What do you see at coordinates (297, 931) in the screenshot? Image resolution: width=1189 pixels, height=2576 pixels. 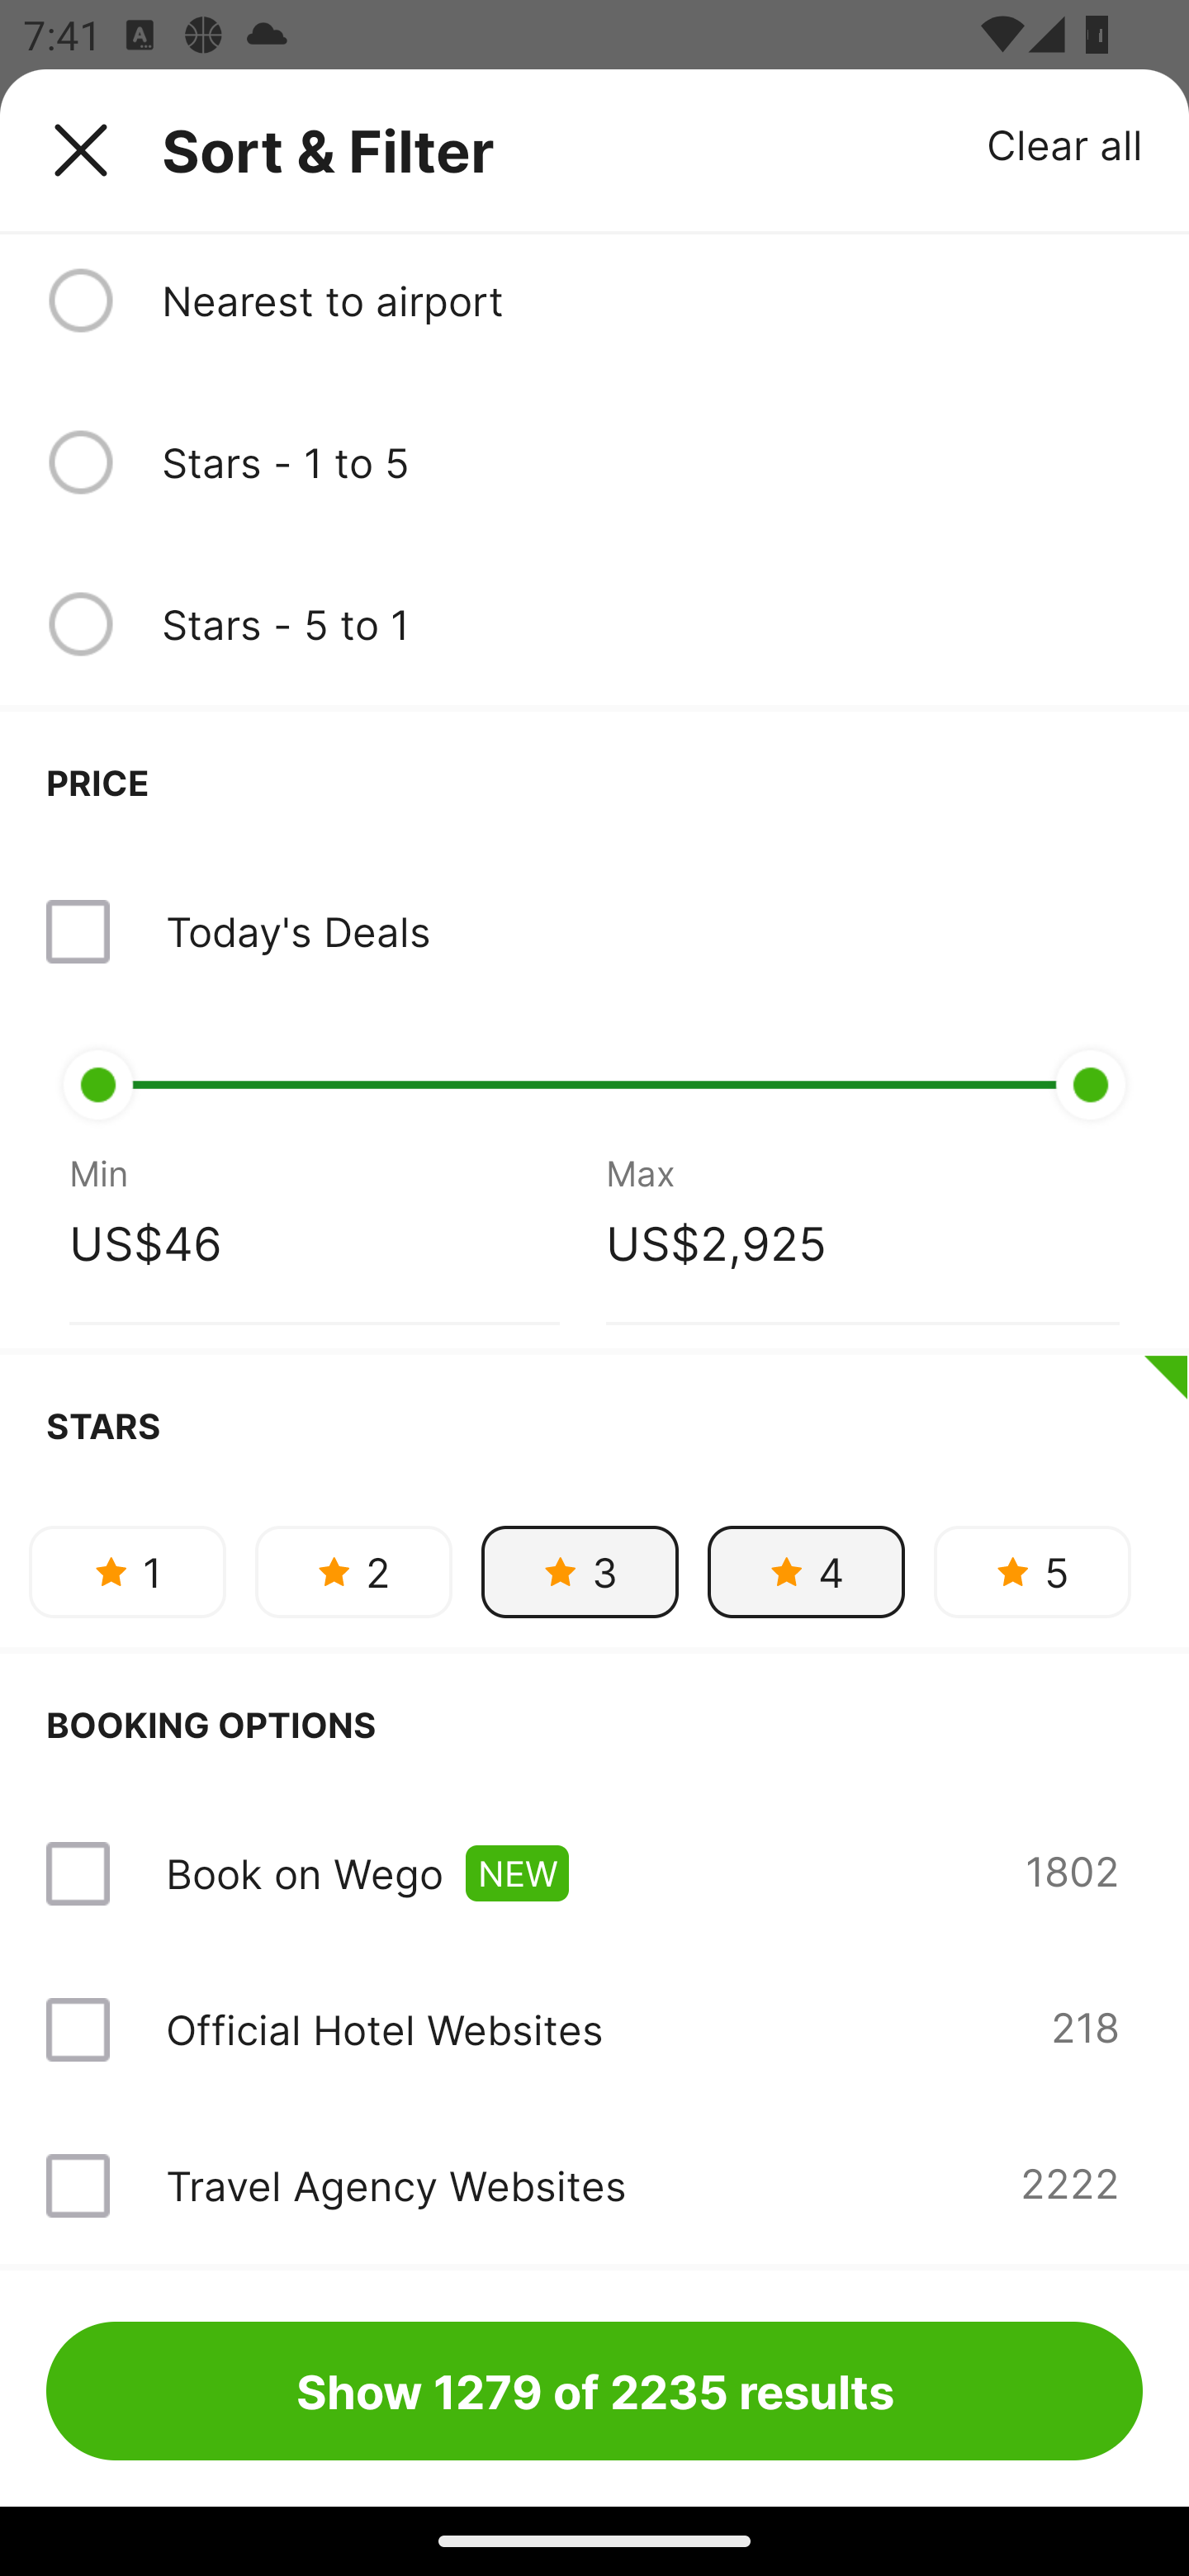 I see `Today's Deals` at bounding box center [297, 931].